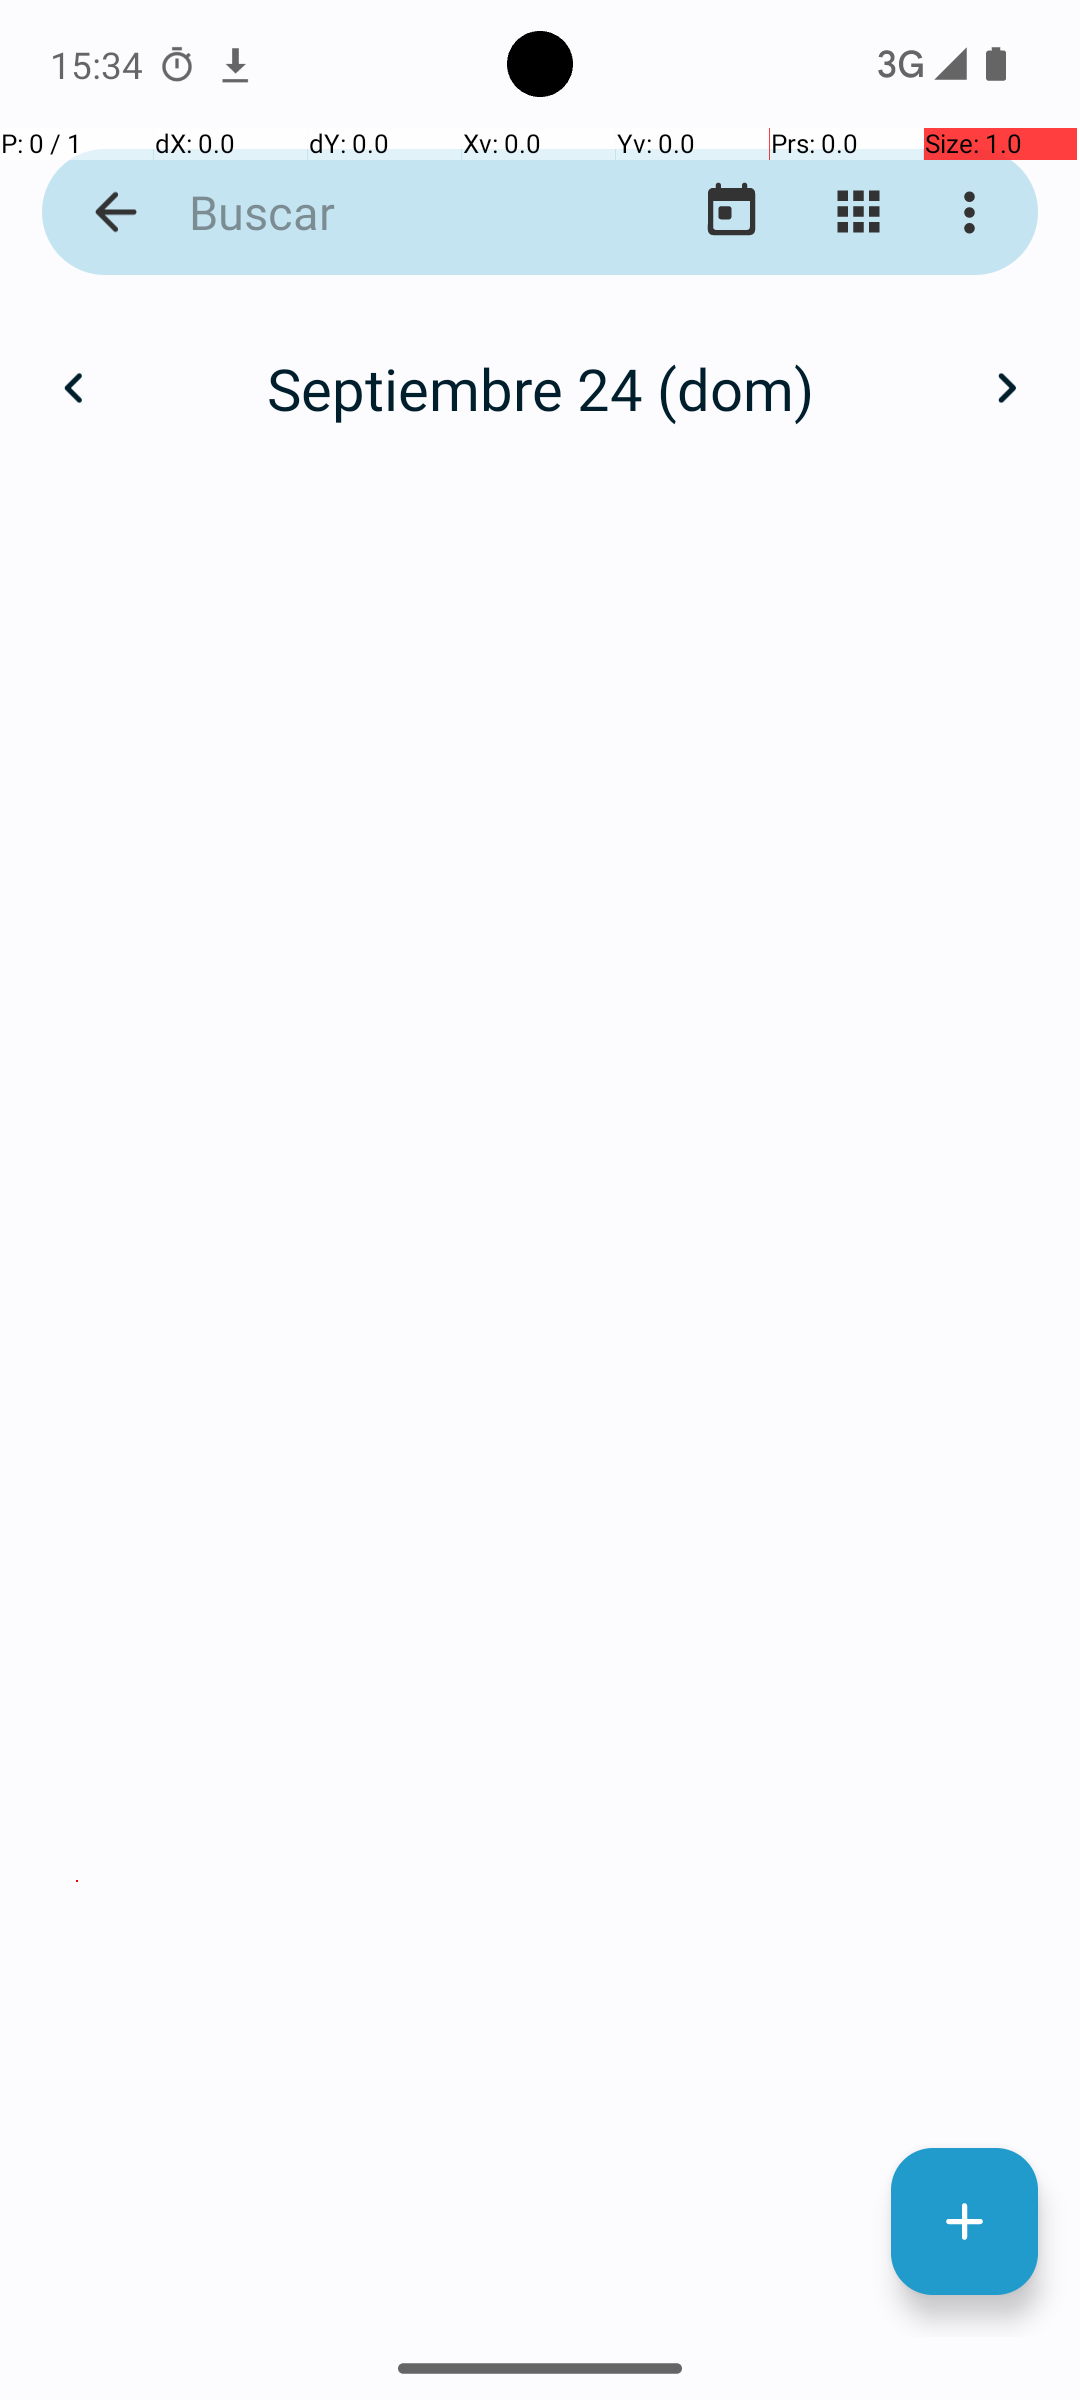 The height and width of the screenshot is (2400, 1080). What do you see at coordinates (732, 212) in the screenshot?
I see `Ir al día de hoy` at bounding box center [732, 212].